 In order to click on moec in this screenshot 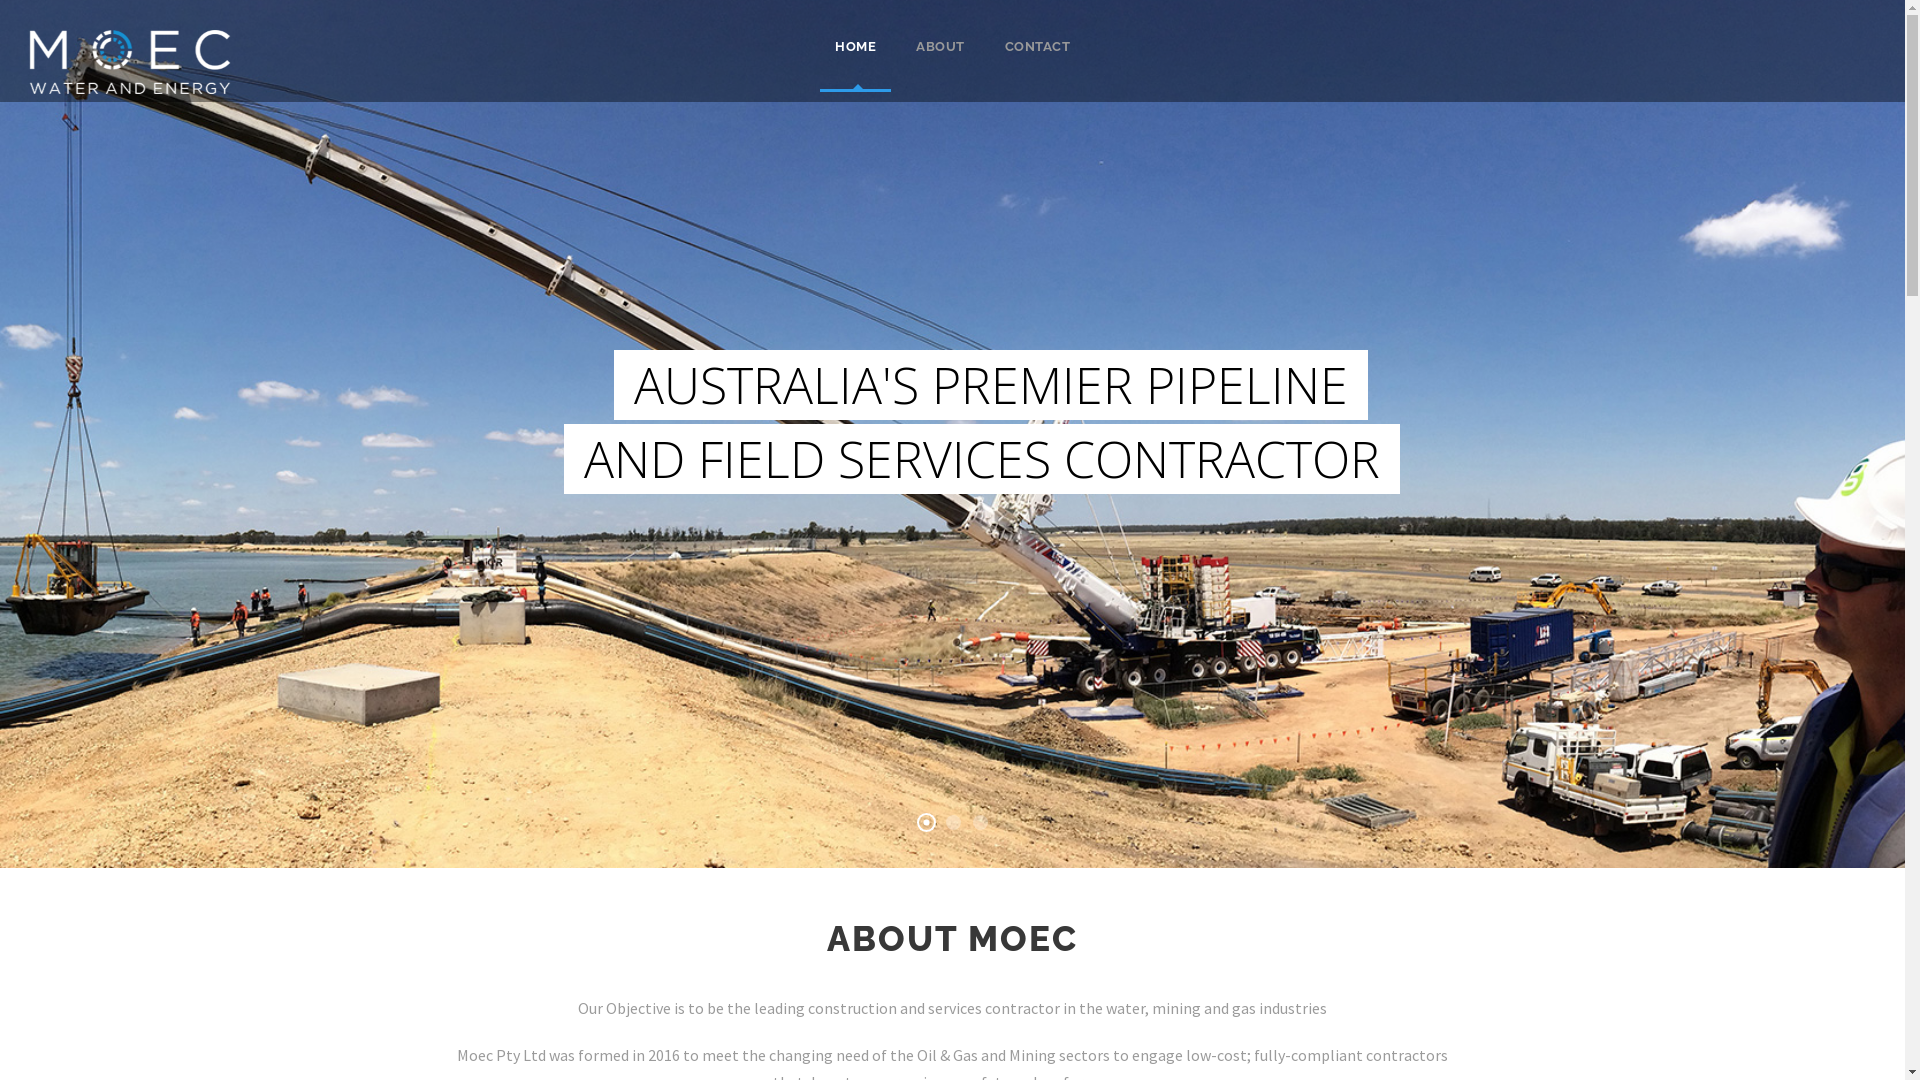, I will do `click(130, 62)`.